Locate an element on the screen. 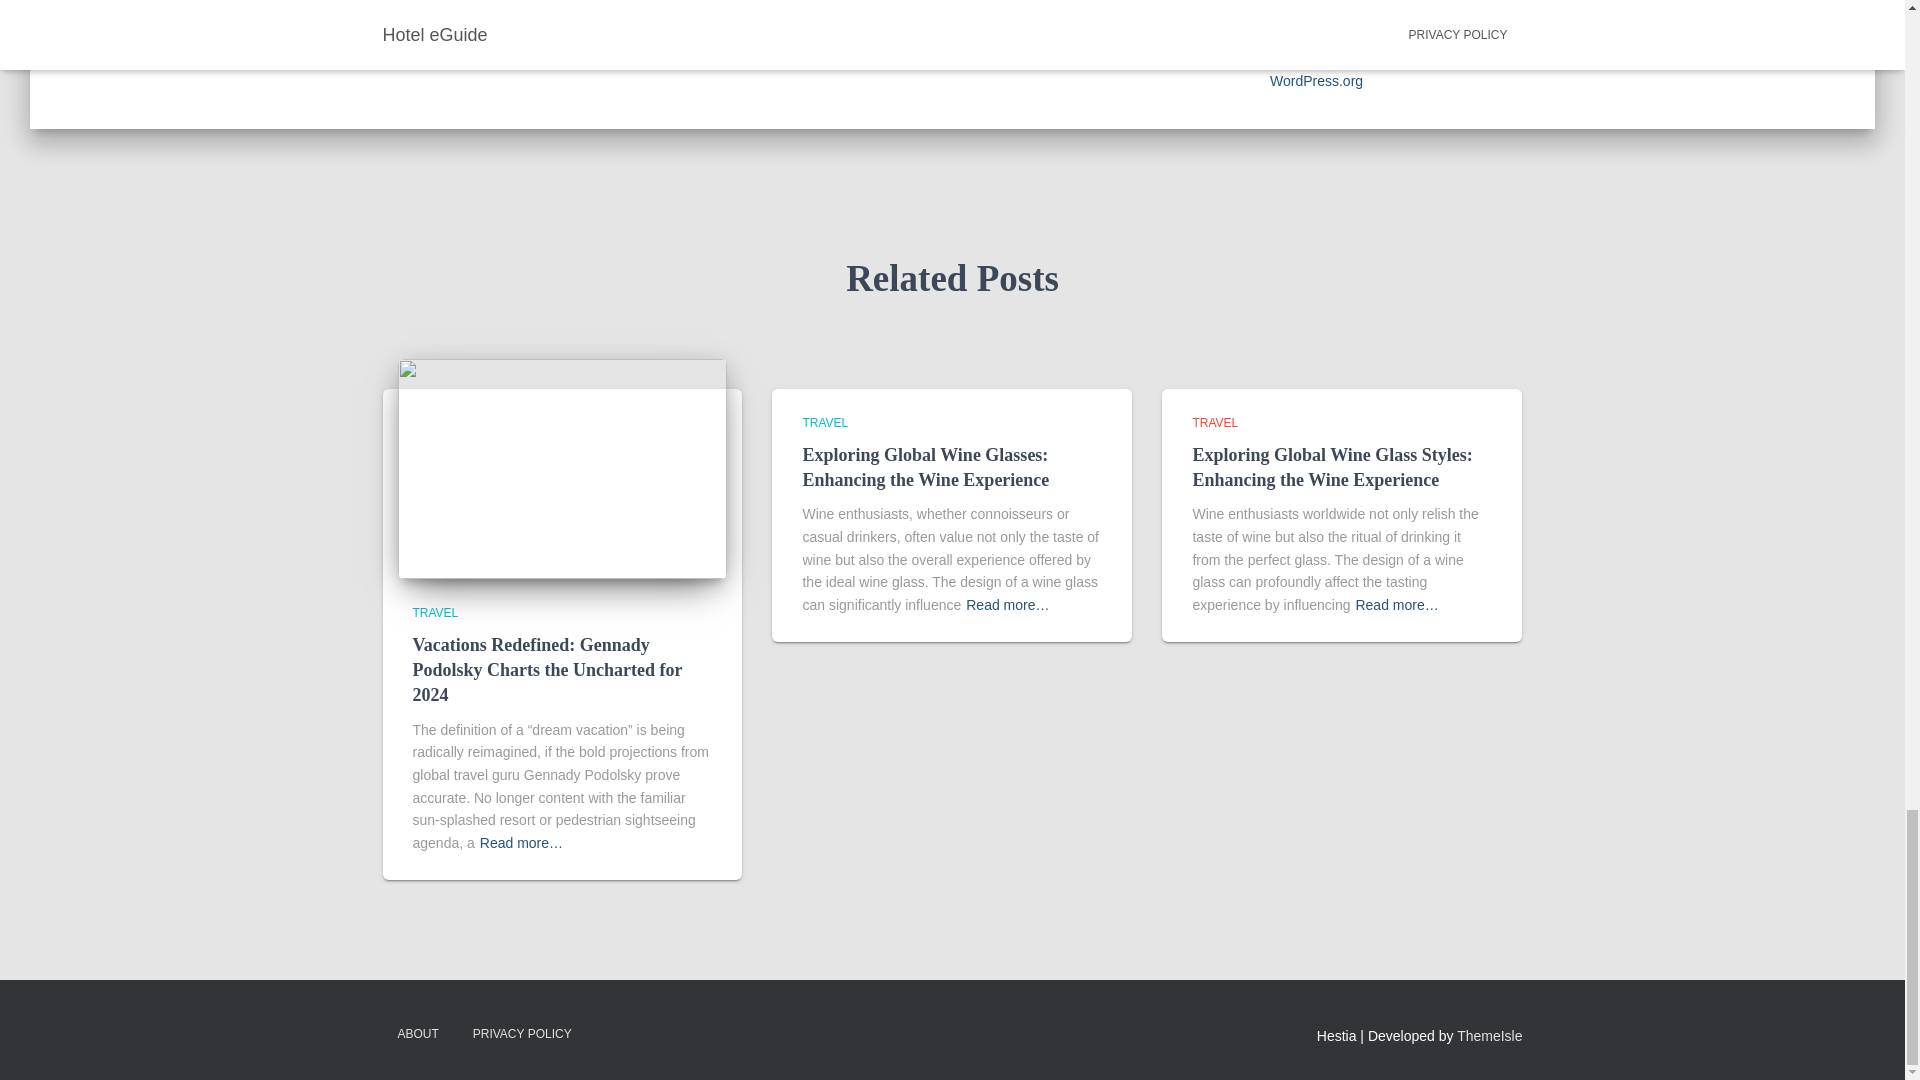 The height and width of the screenshot is (1080, 1920). View all posts in Travel is located at coordinates (435, 612).